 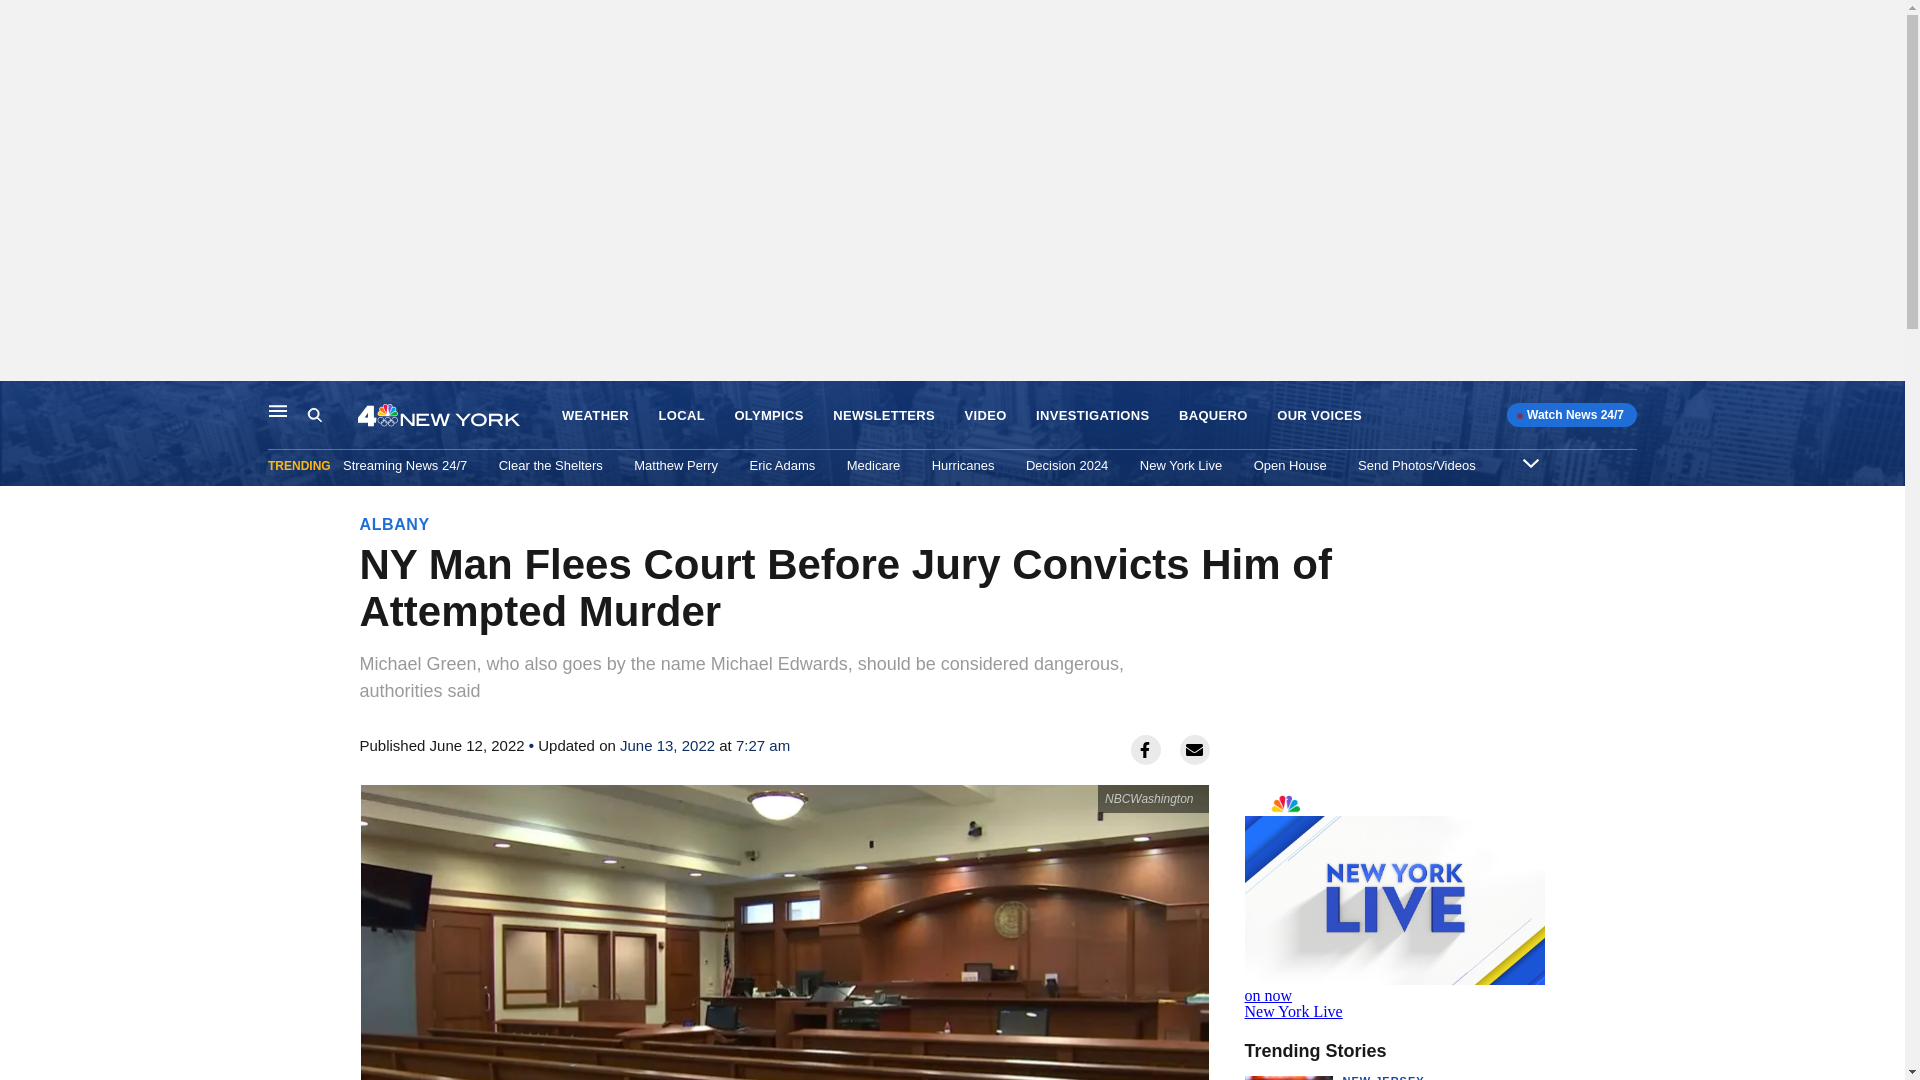 I want to click on Hurricanes, so click(x=681, y=416).